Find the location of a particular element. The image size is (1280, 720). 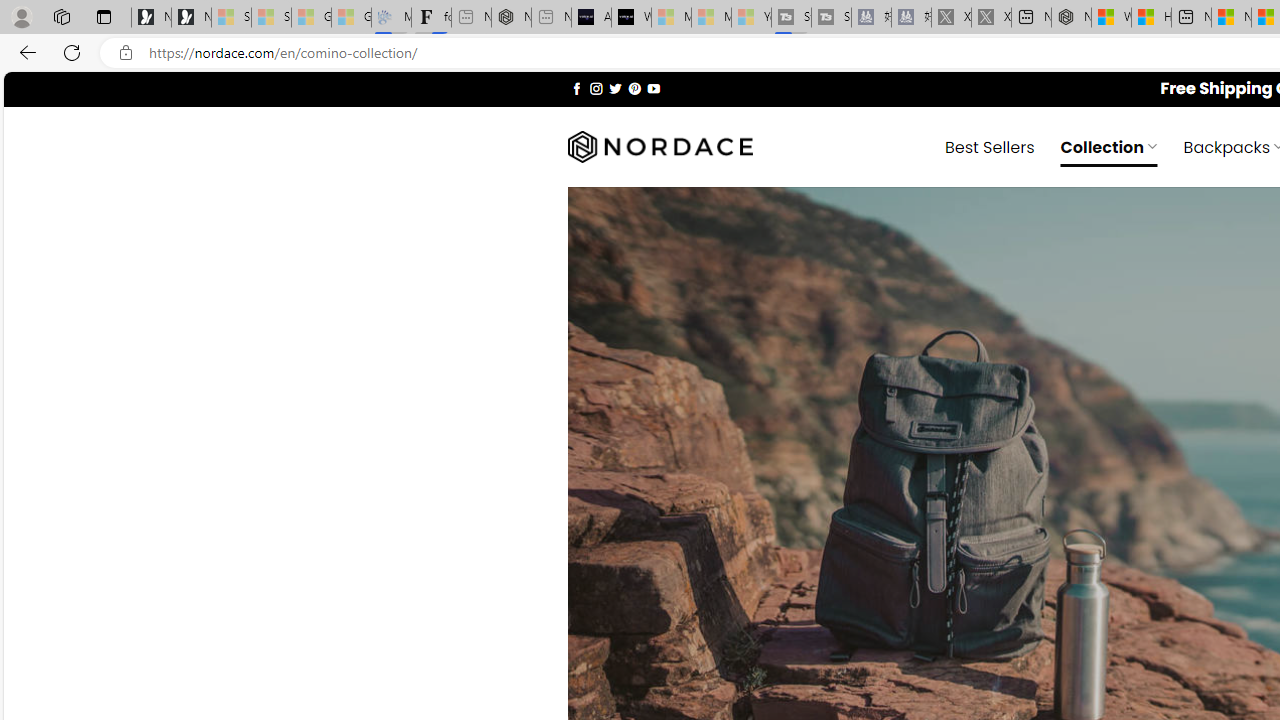

Nordace - #1 Japanese Best-Seller - Siena Smart Backpack is located at coordinates (511, 18).